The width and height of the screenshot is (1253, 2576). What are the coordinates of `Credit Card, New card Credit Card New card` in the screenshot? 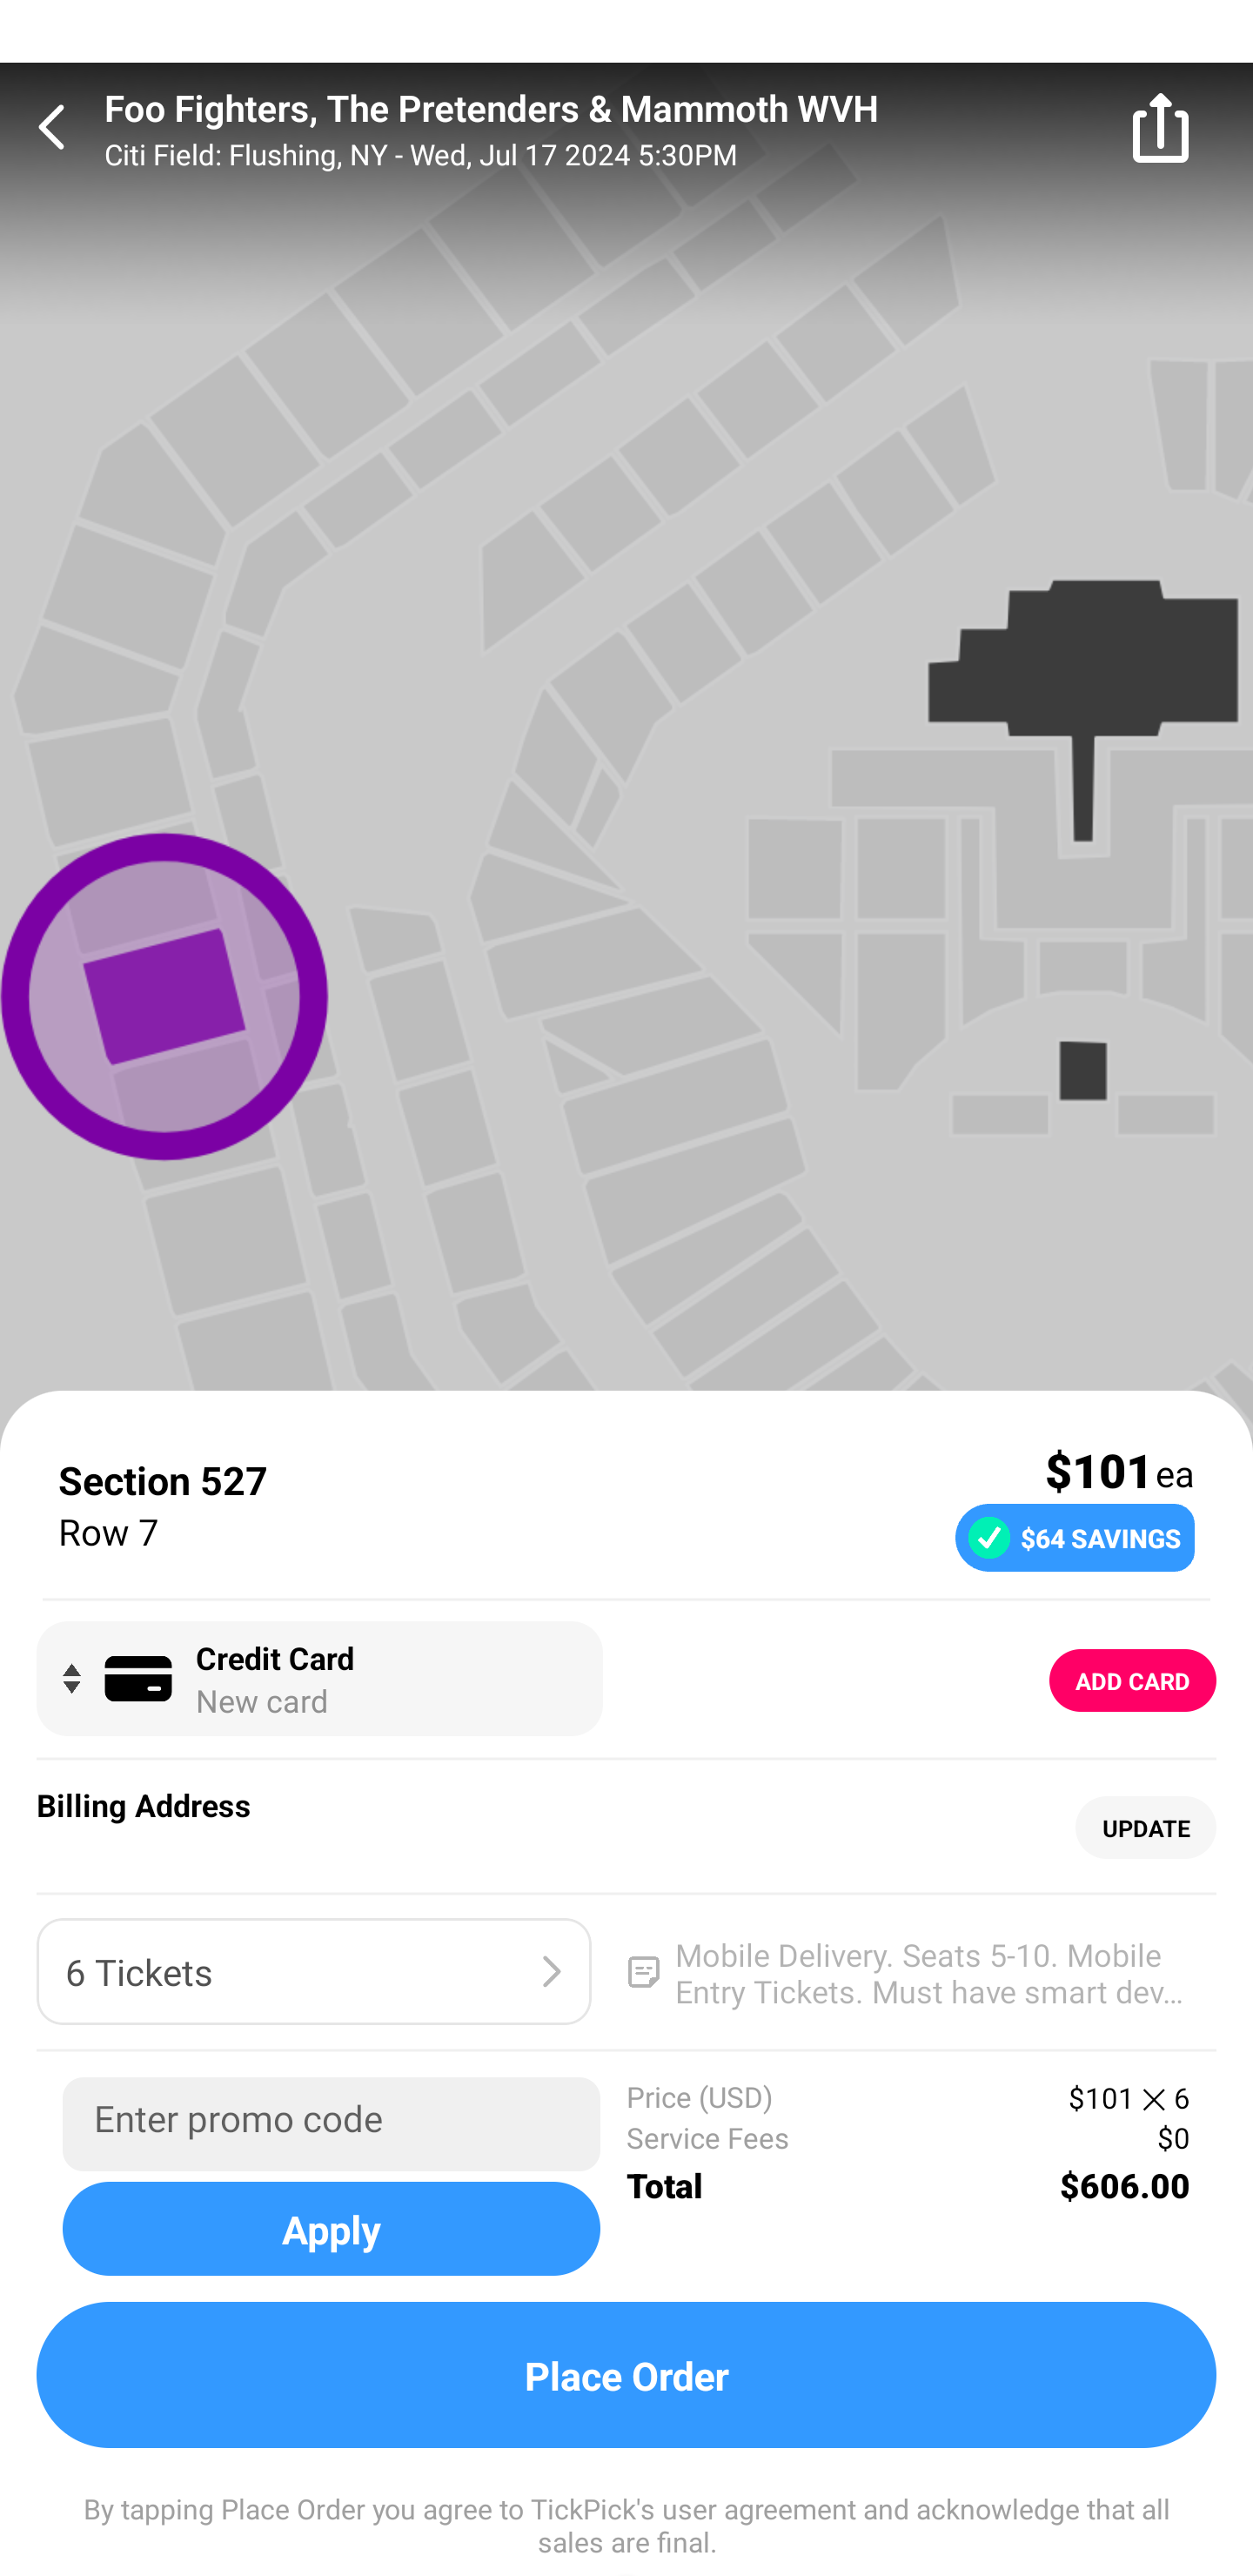 It's located at (318, 1678).